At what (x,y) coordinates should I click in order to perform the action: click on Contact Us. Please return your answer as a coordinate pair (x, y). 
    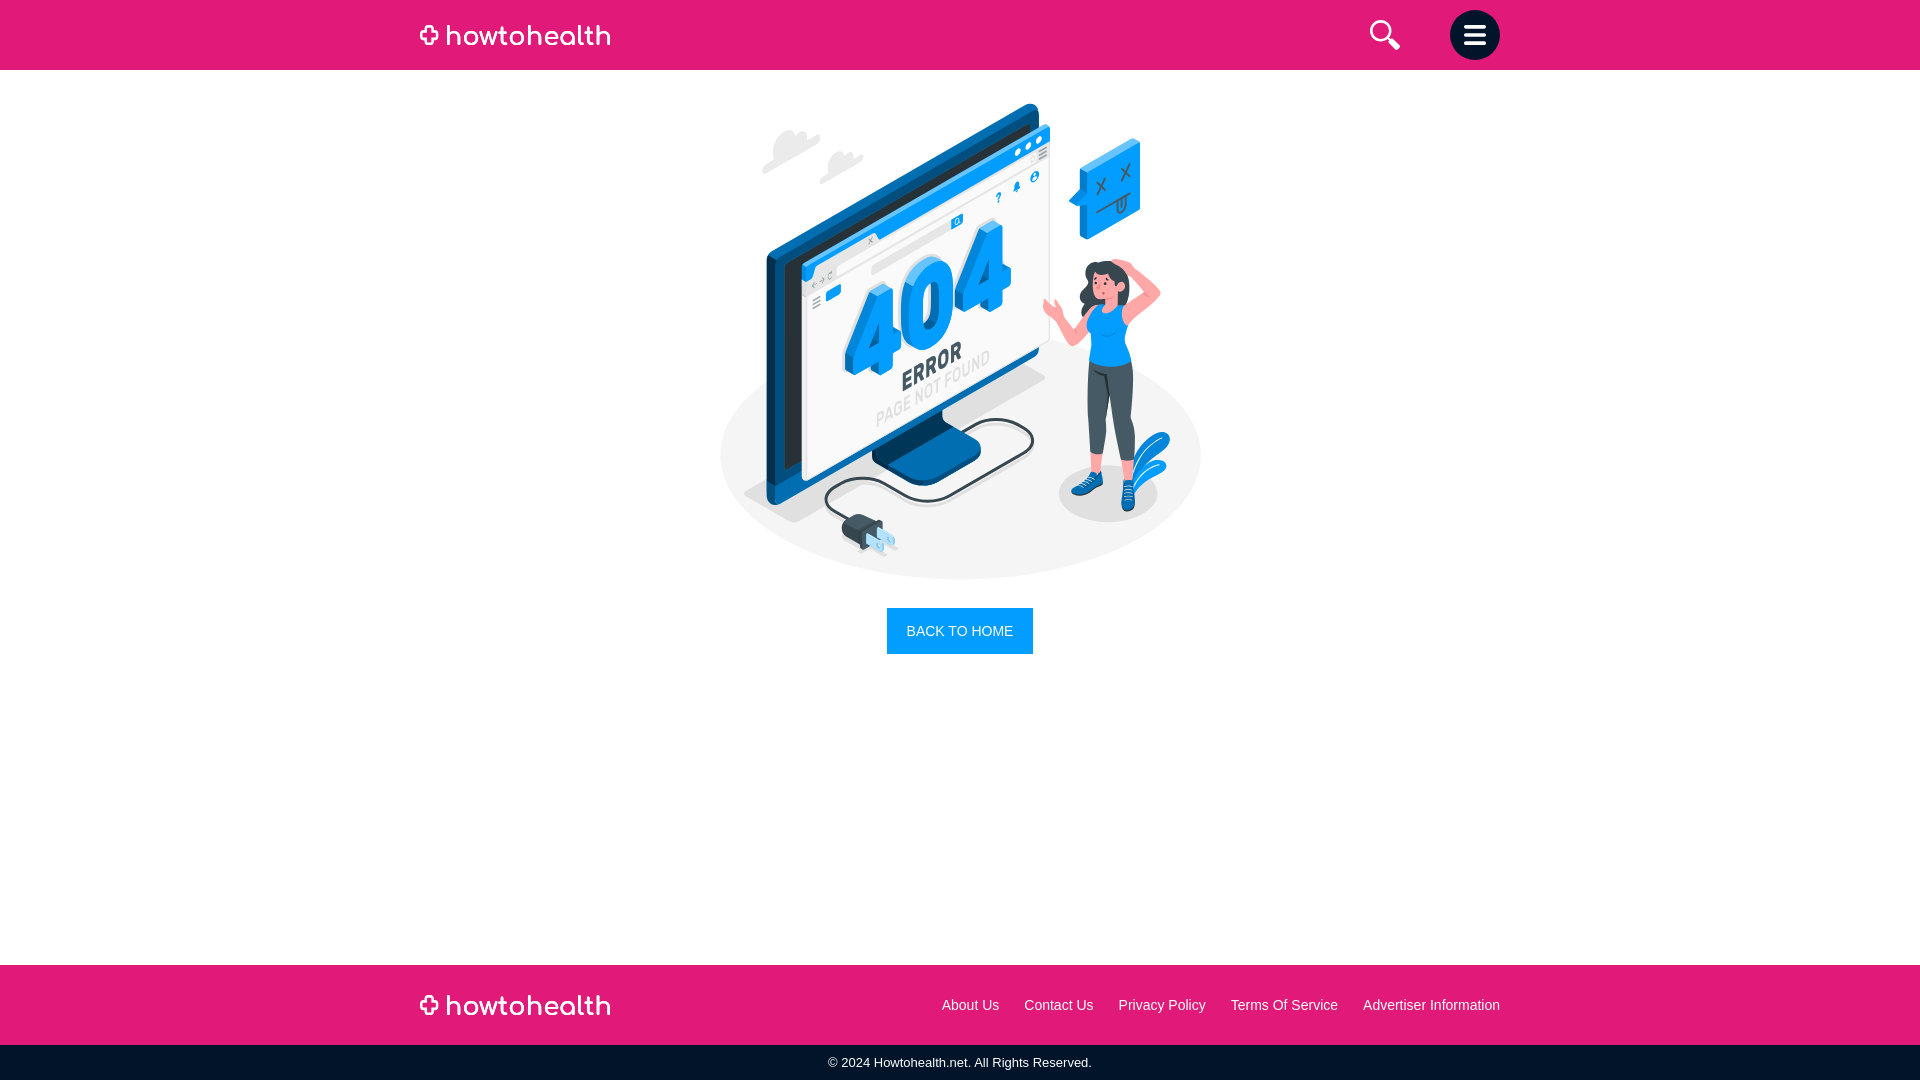
    Looking at the image, I should click on (1058, 1004).